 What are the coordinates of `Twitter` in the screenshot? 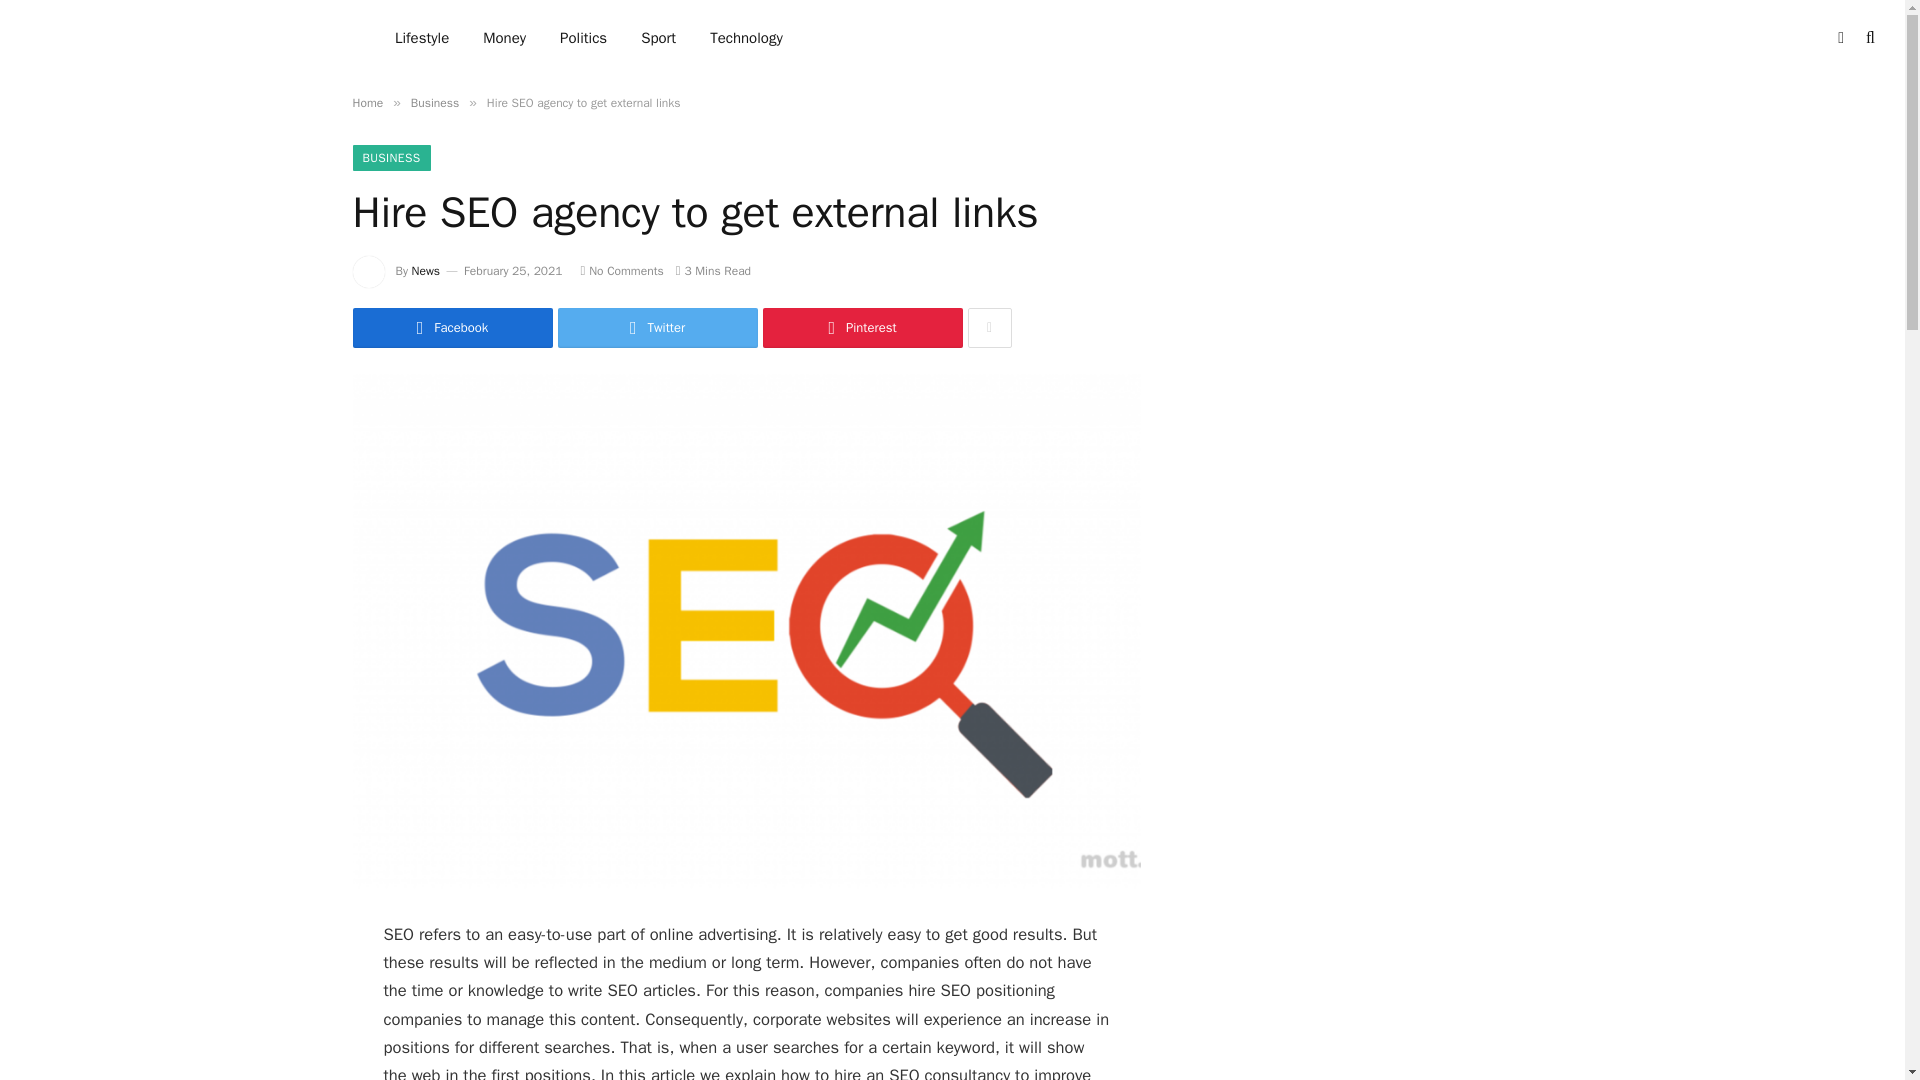 It's located at (658, 327).